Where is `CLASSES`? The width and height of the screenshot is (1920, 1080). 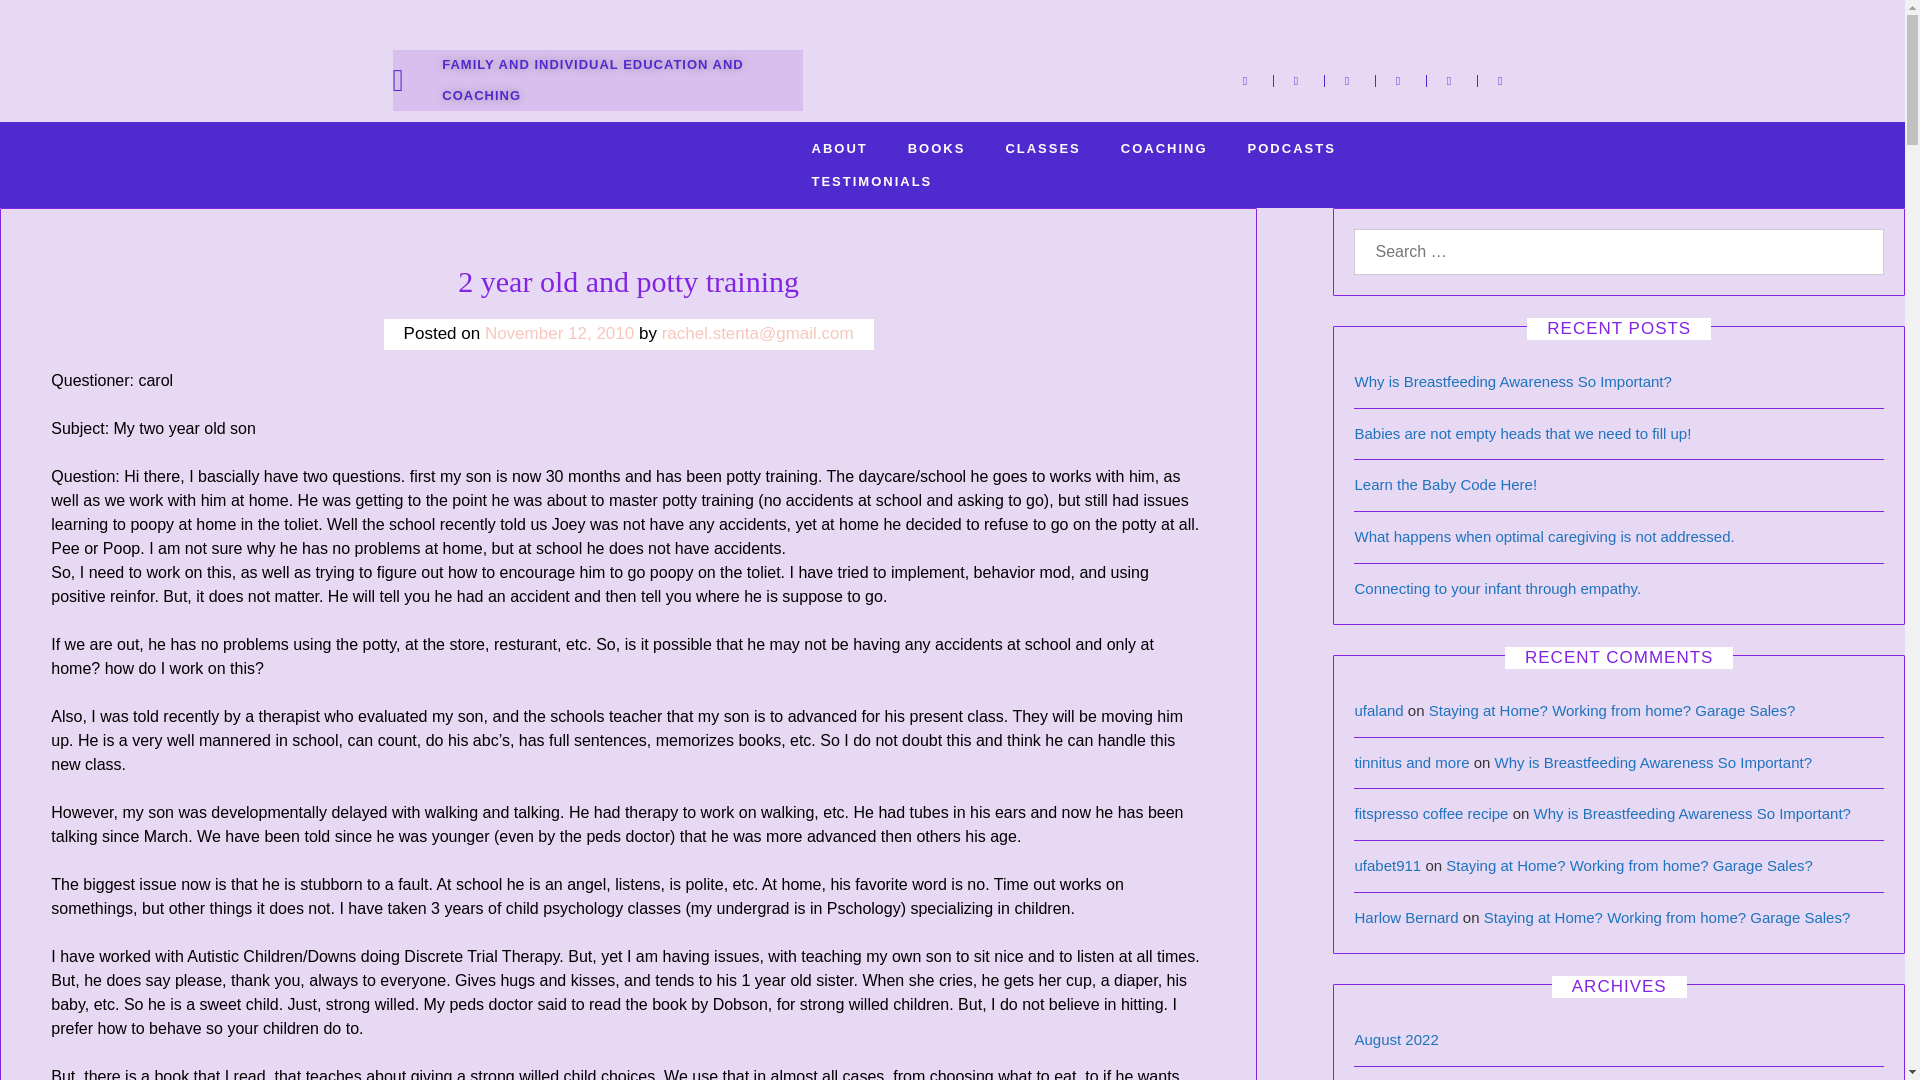 CLASSES is located at coordinates (1042, 148).